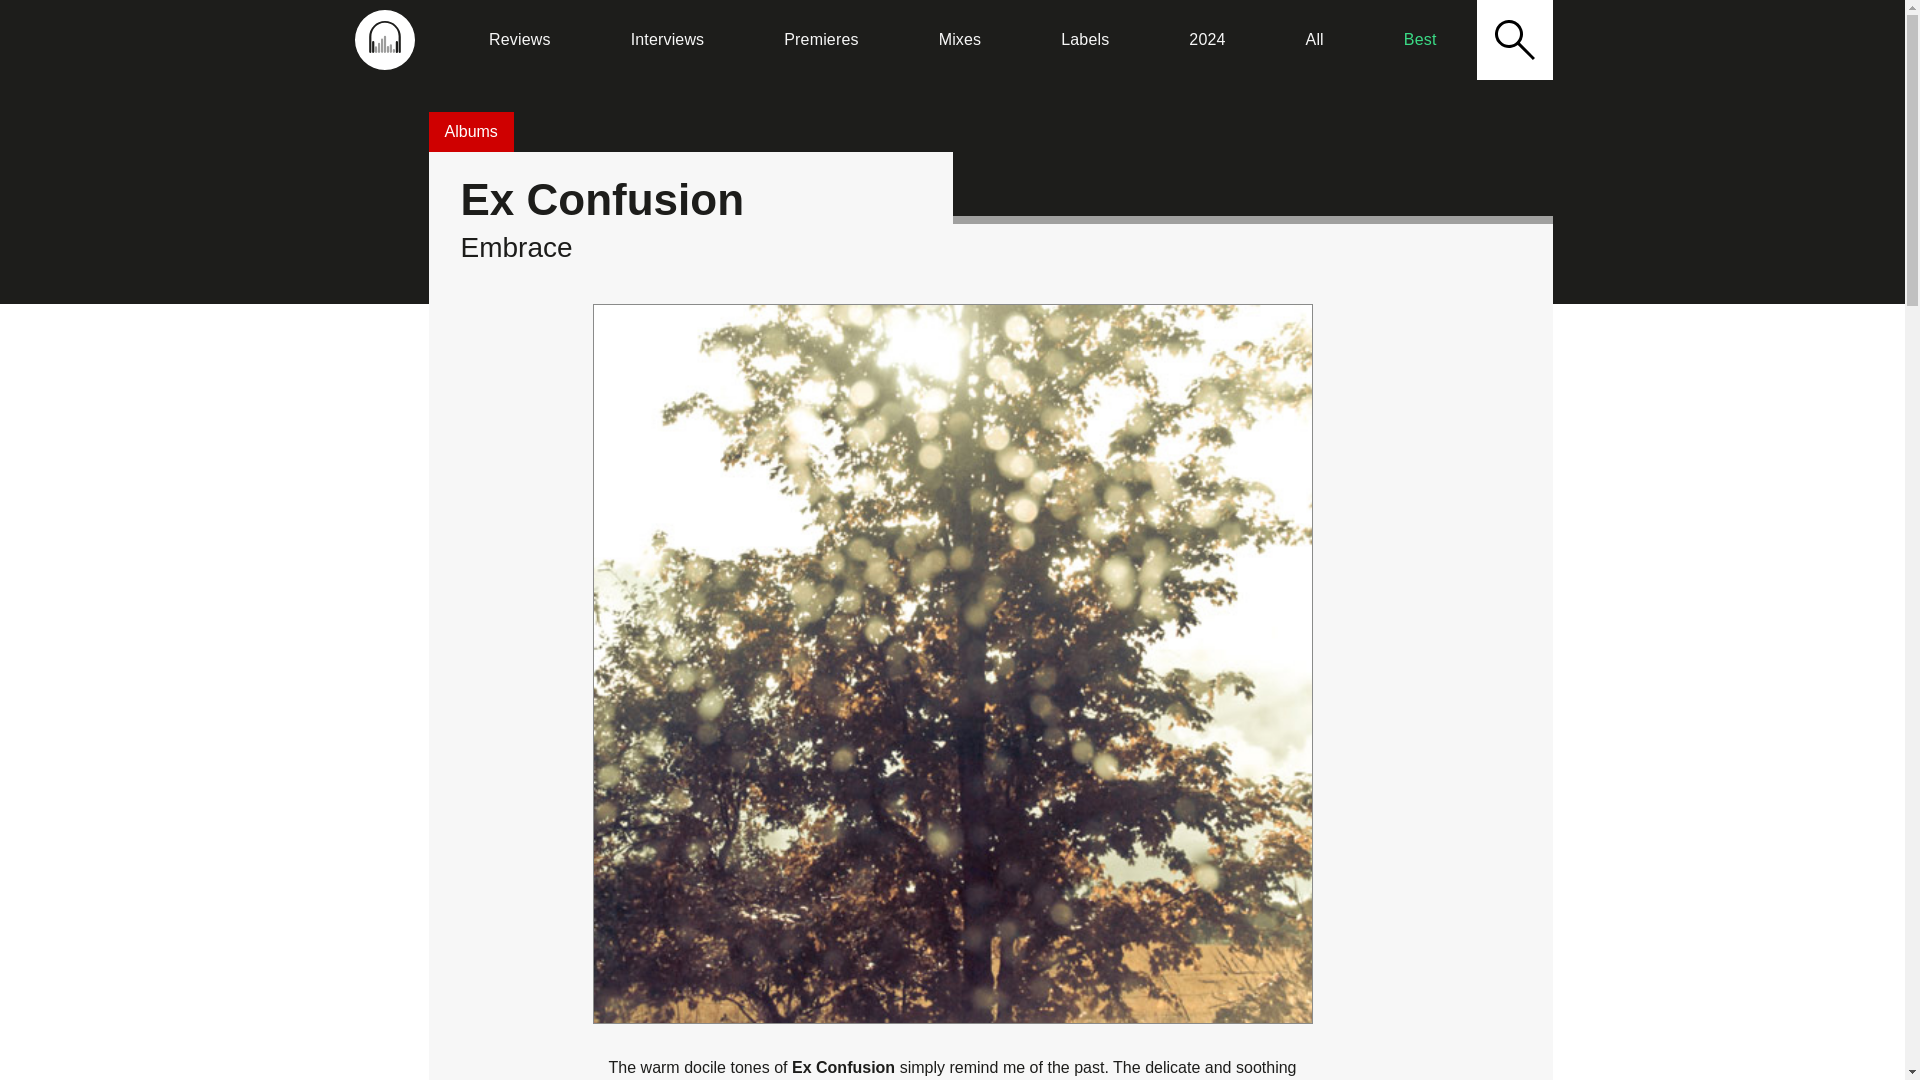 The image size is (1920, 1080). What do you see at coordinates (820, 40) in the screenshot?
I see `Premieres` at bounding box center [820, 40].